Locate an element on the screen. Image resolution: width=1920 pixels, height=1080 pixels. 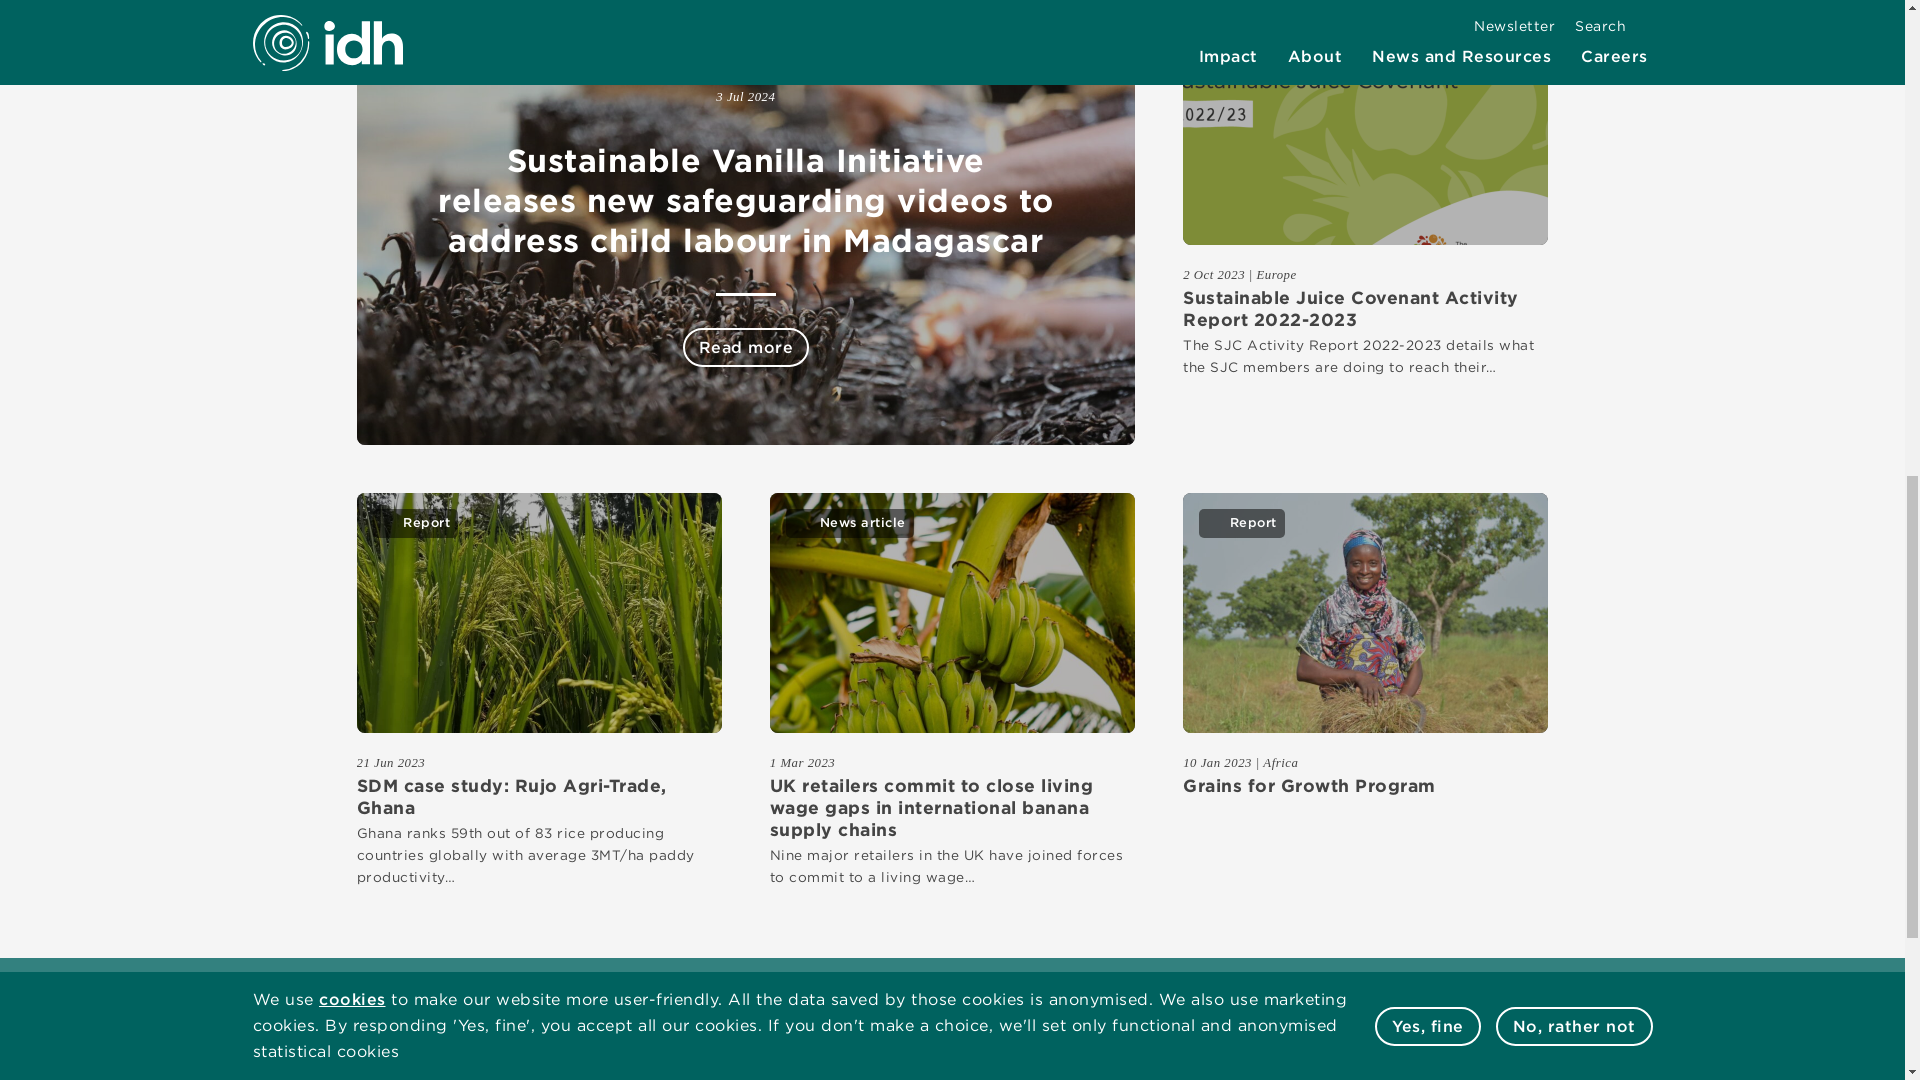
SDM case study: Rujo Agri-Trade, Ghana is located at coordinates (538, 796).